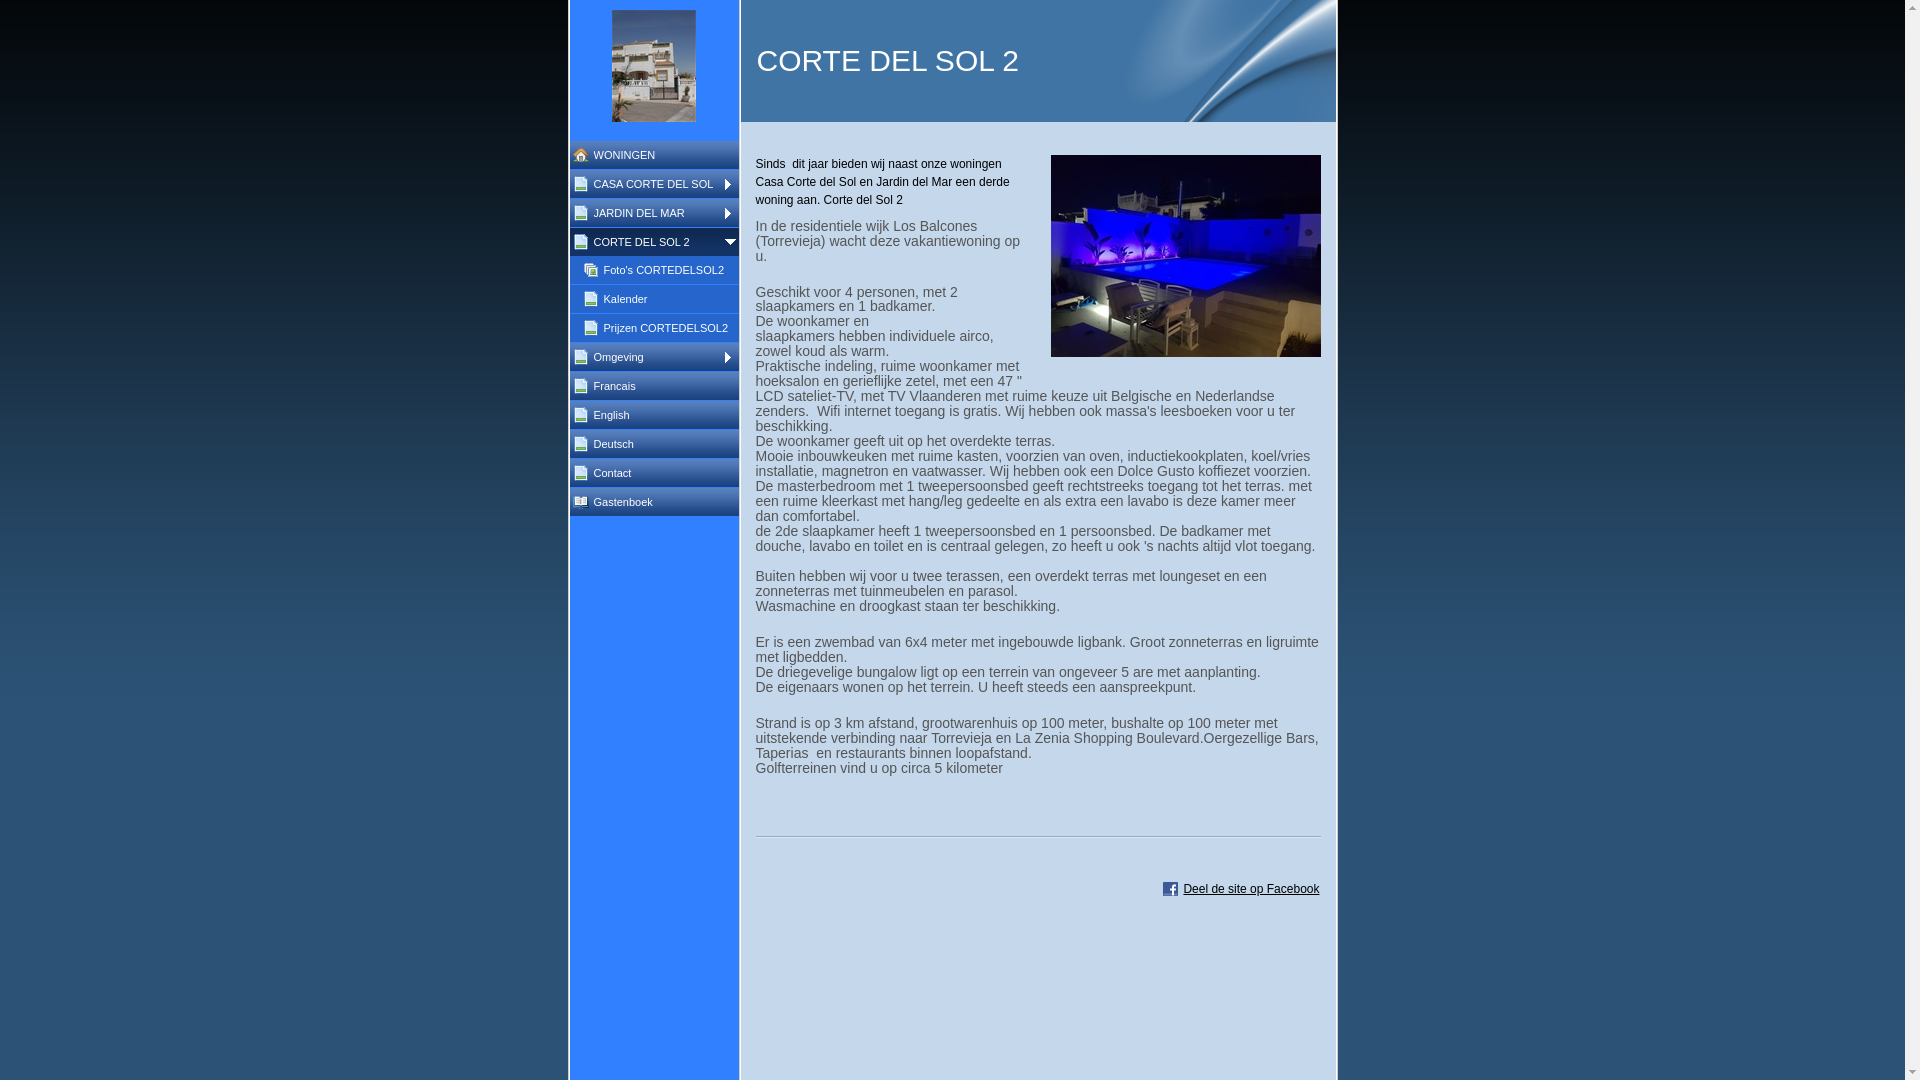 The width and height of the screenshot is (1920, 1080). Describe the element at coordinates (654, 357) in the screenshot. I see `Omgeving` at that location.